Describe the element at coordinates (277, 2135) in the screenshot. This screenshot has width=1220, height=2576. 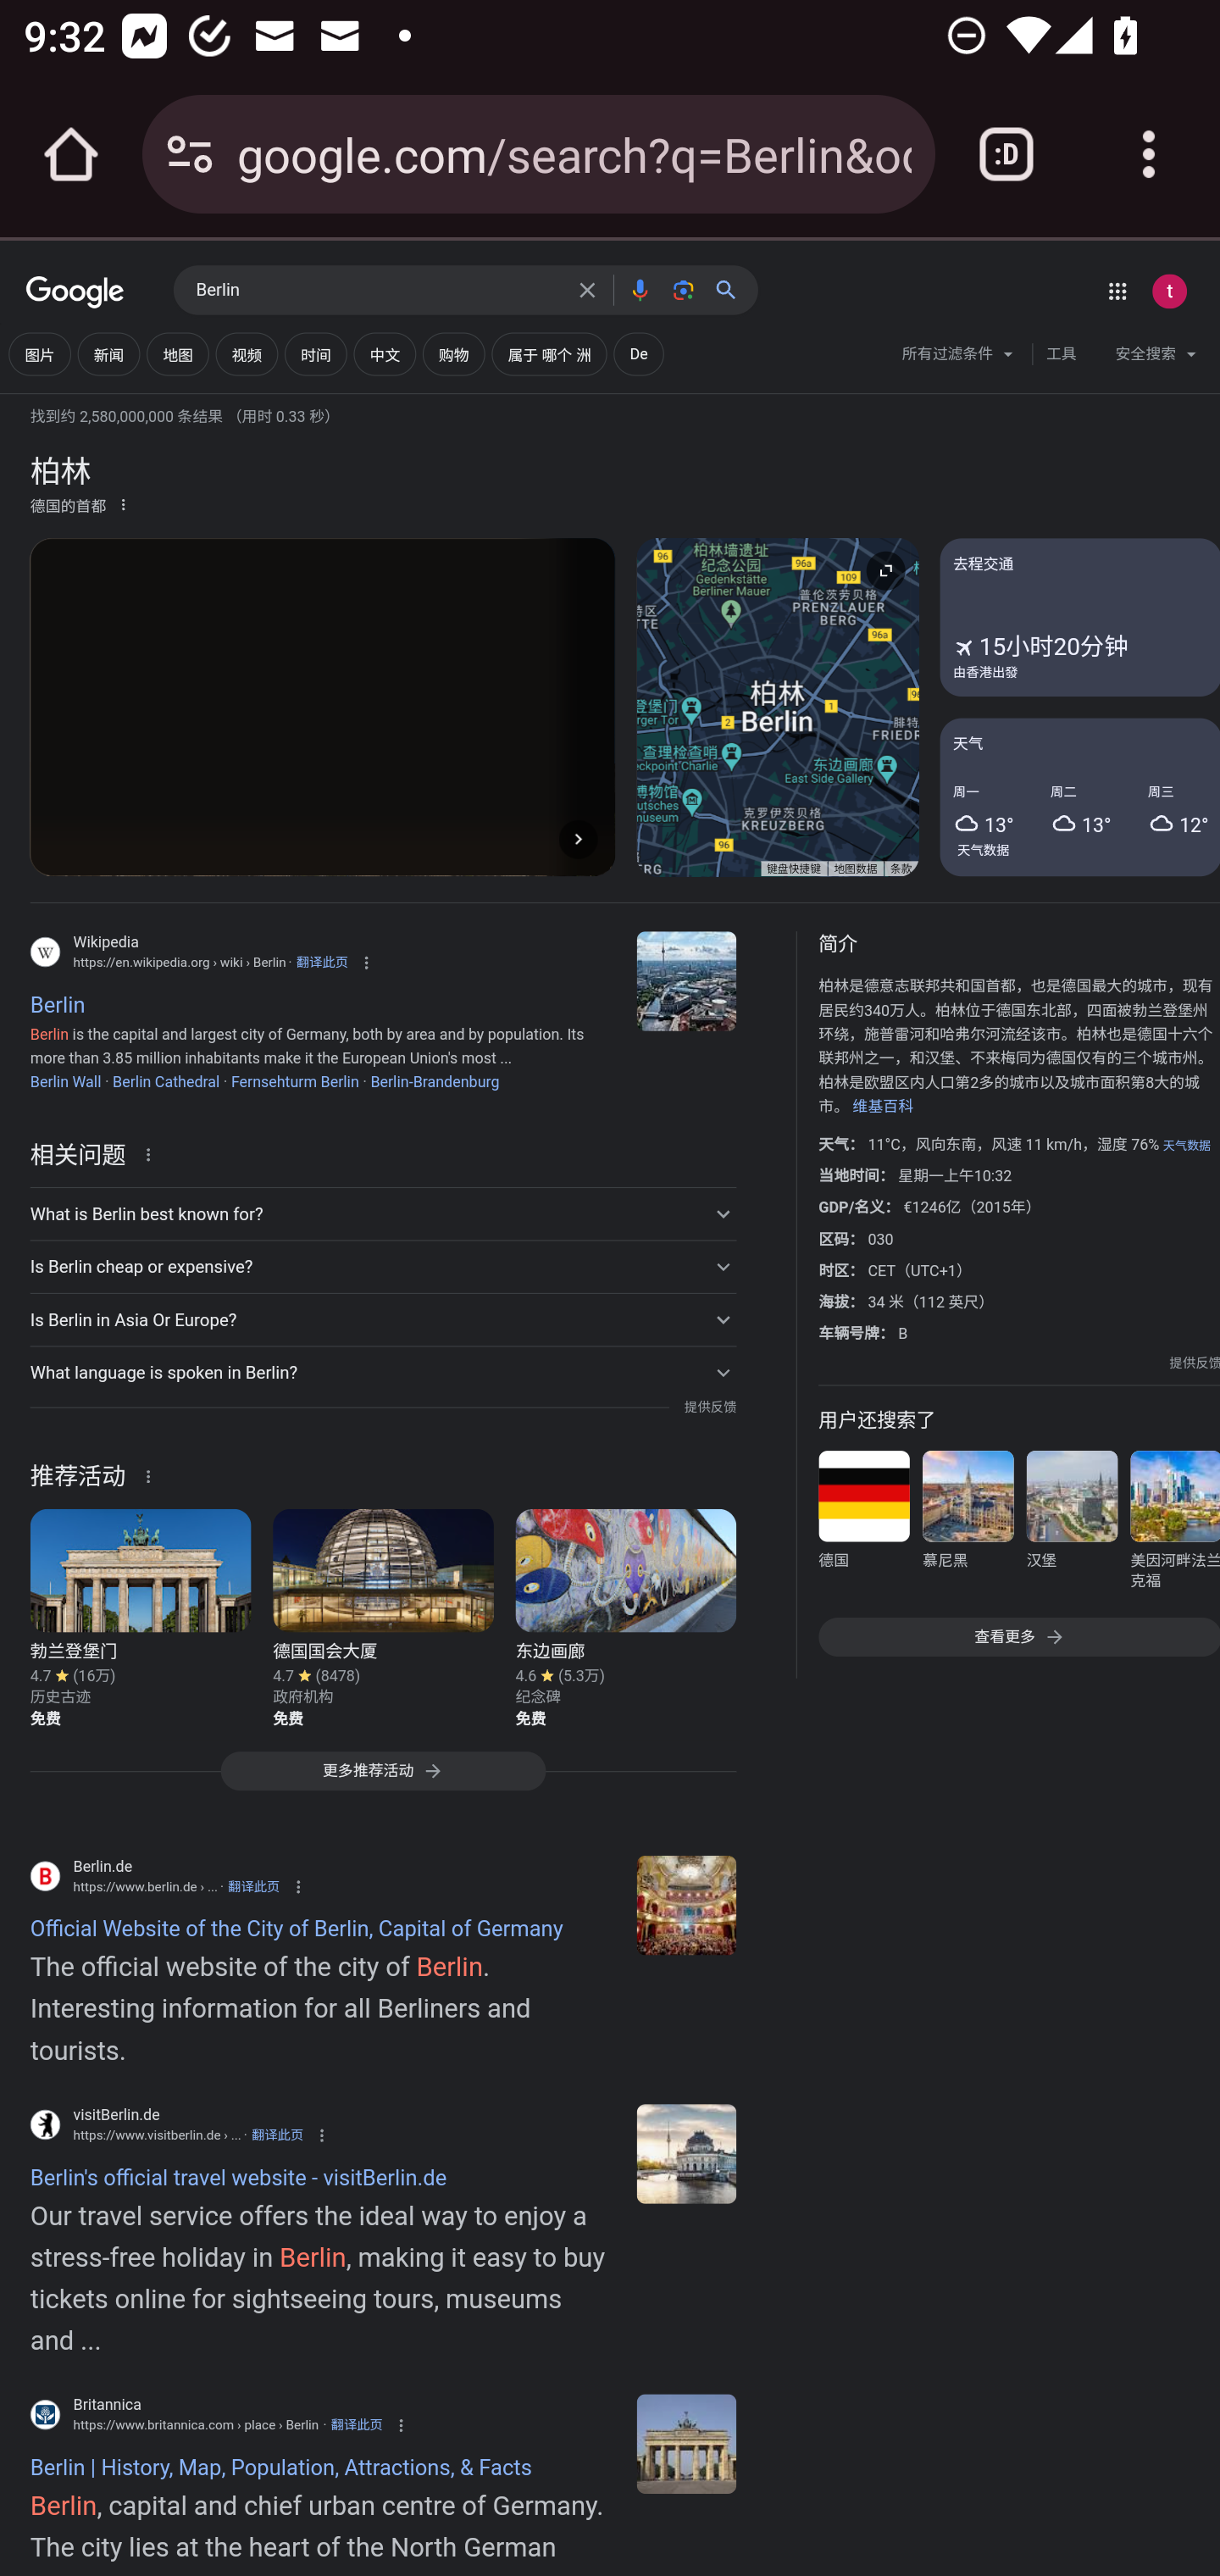
I see `翻译此页` at that location.